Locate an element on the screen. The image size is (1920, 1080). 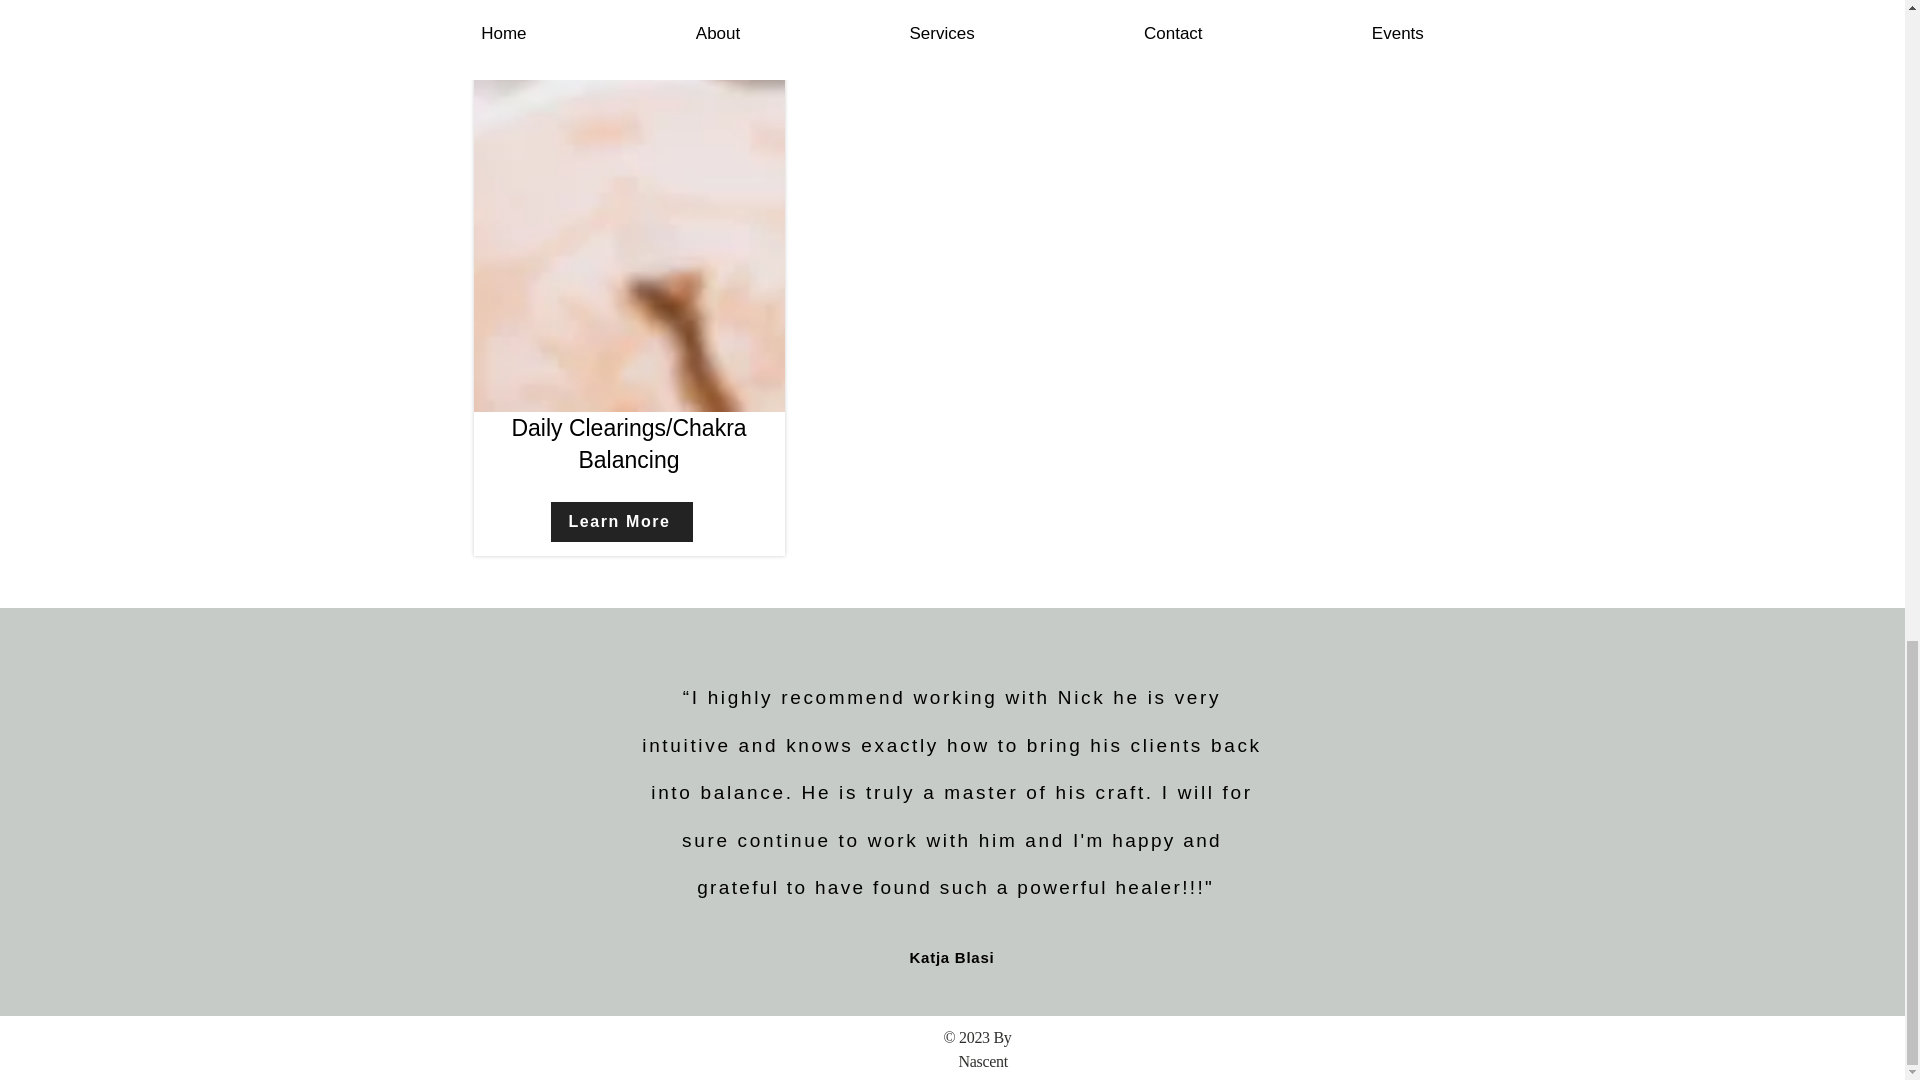
Learn More is located at coordinates (1267, 5).